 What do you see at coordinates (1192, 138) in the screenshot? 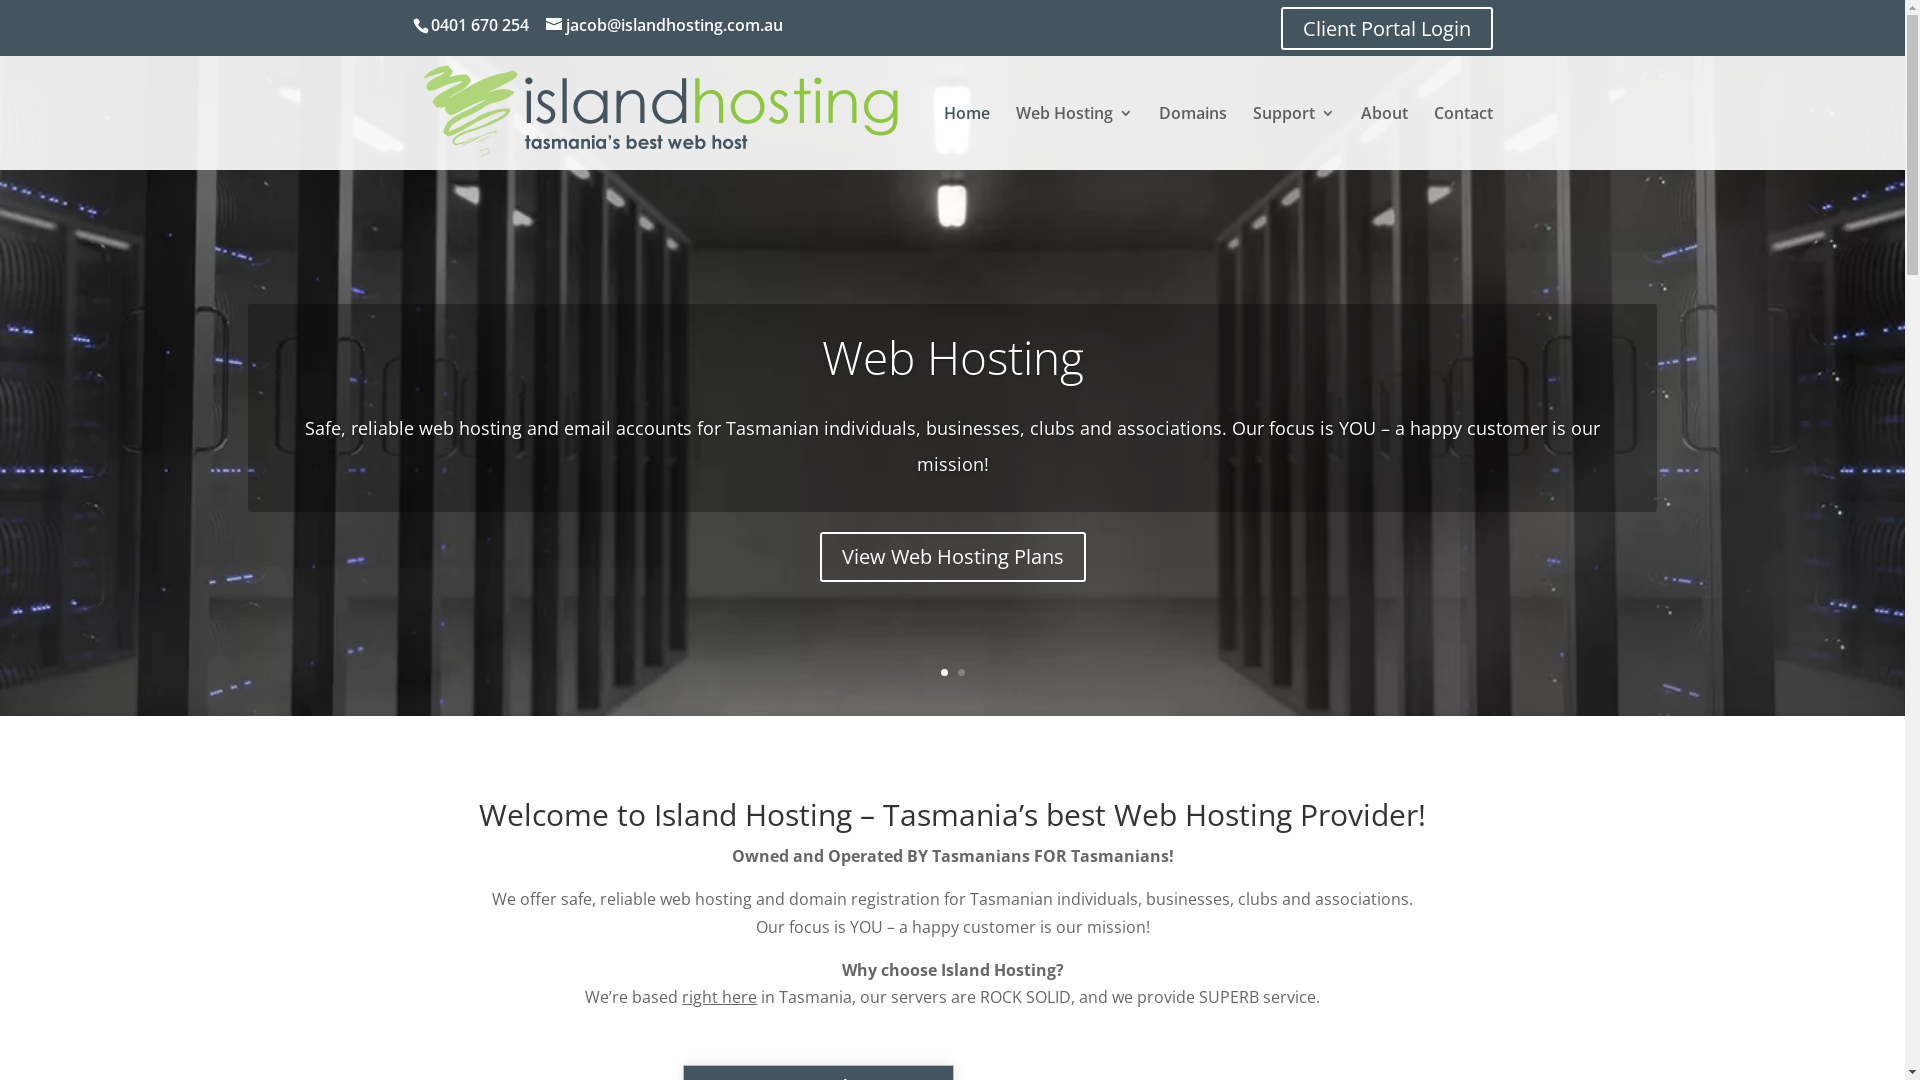
I see `Domains` at bounding box center [1192, 138].